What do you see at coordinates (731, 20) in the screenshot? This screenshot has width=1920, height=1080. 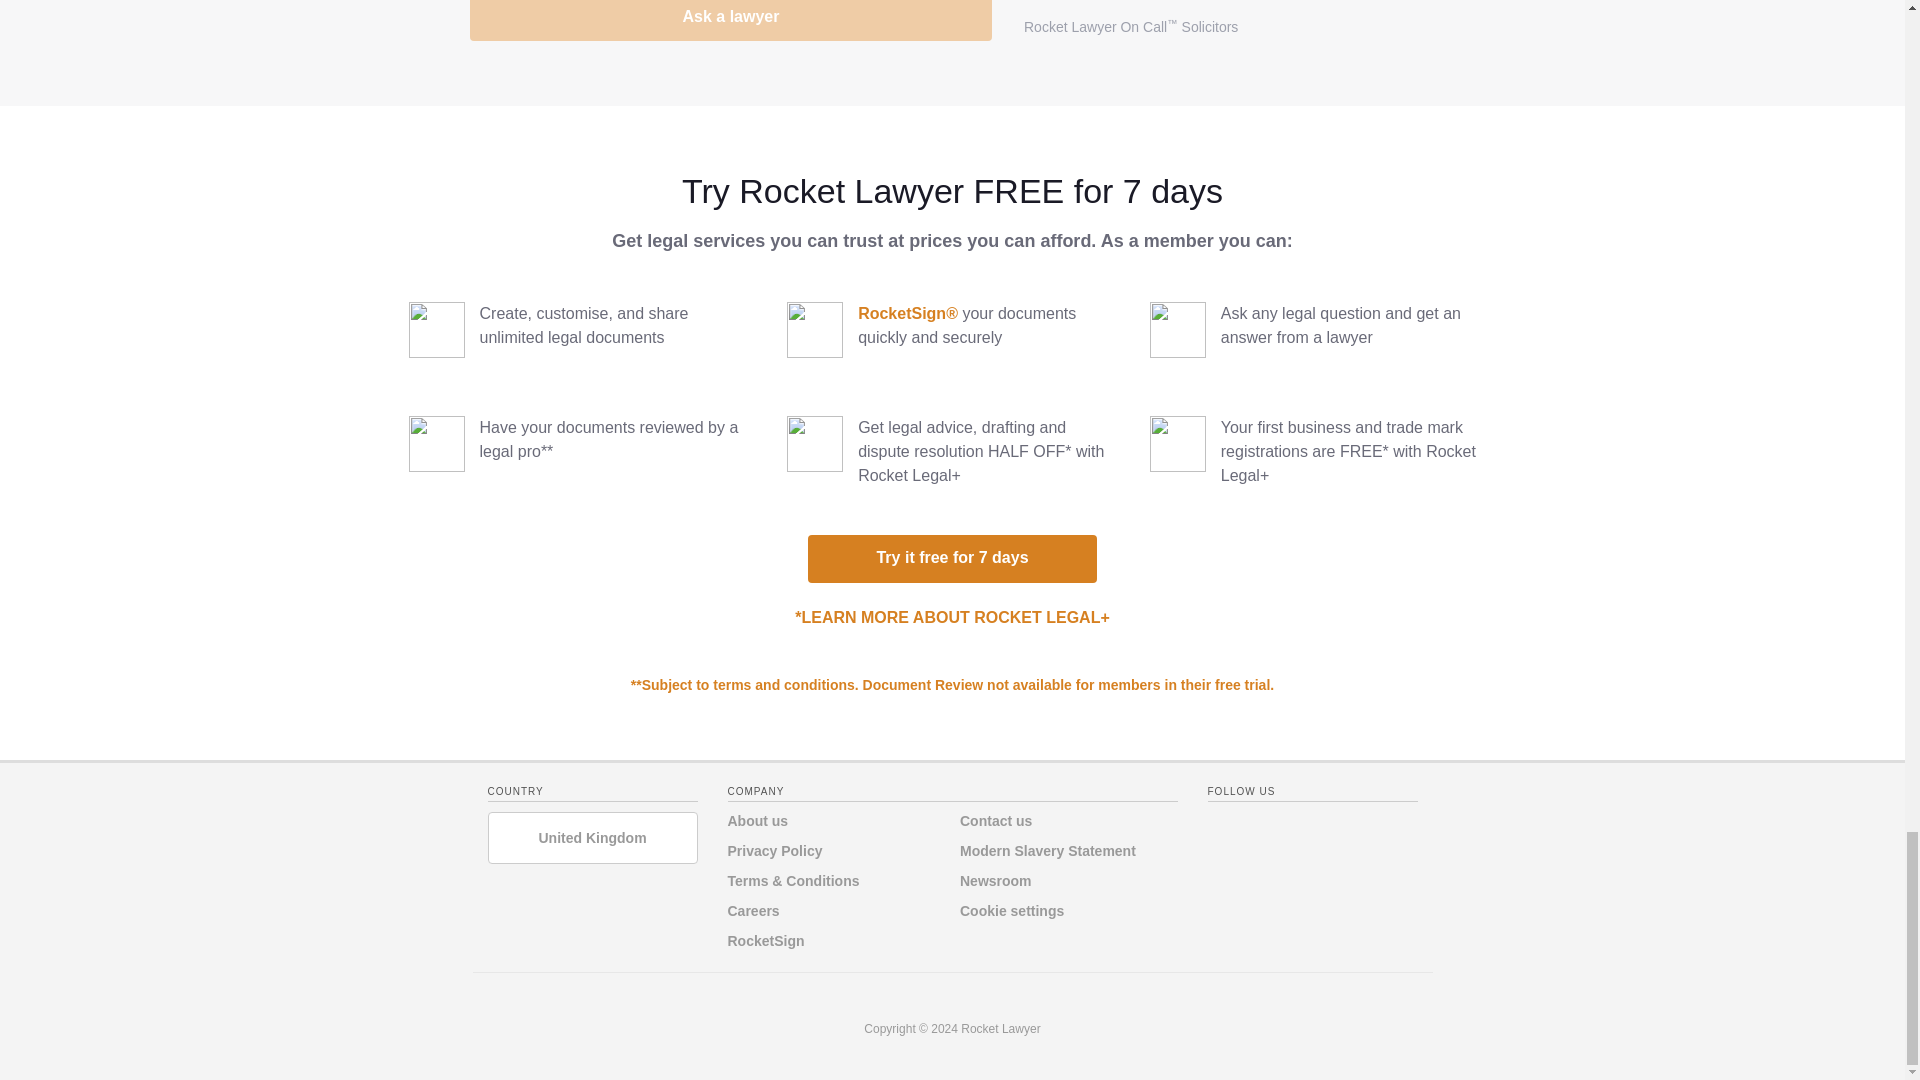 I see `Ask a lawyer` at bounding box center [731, 20].